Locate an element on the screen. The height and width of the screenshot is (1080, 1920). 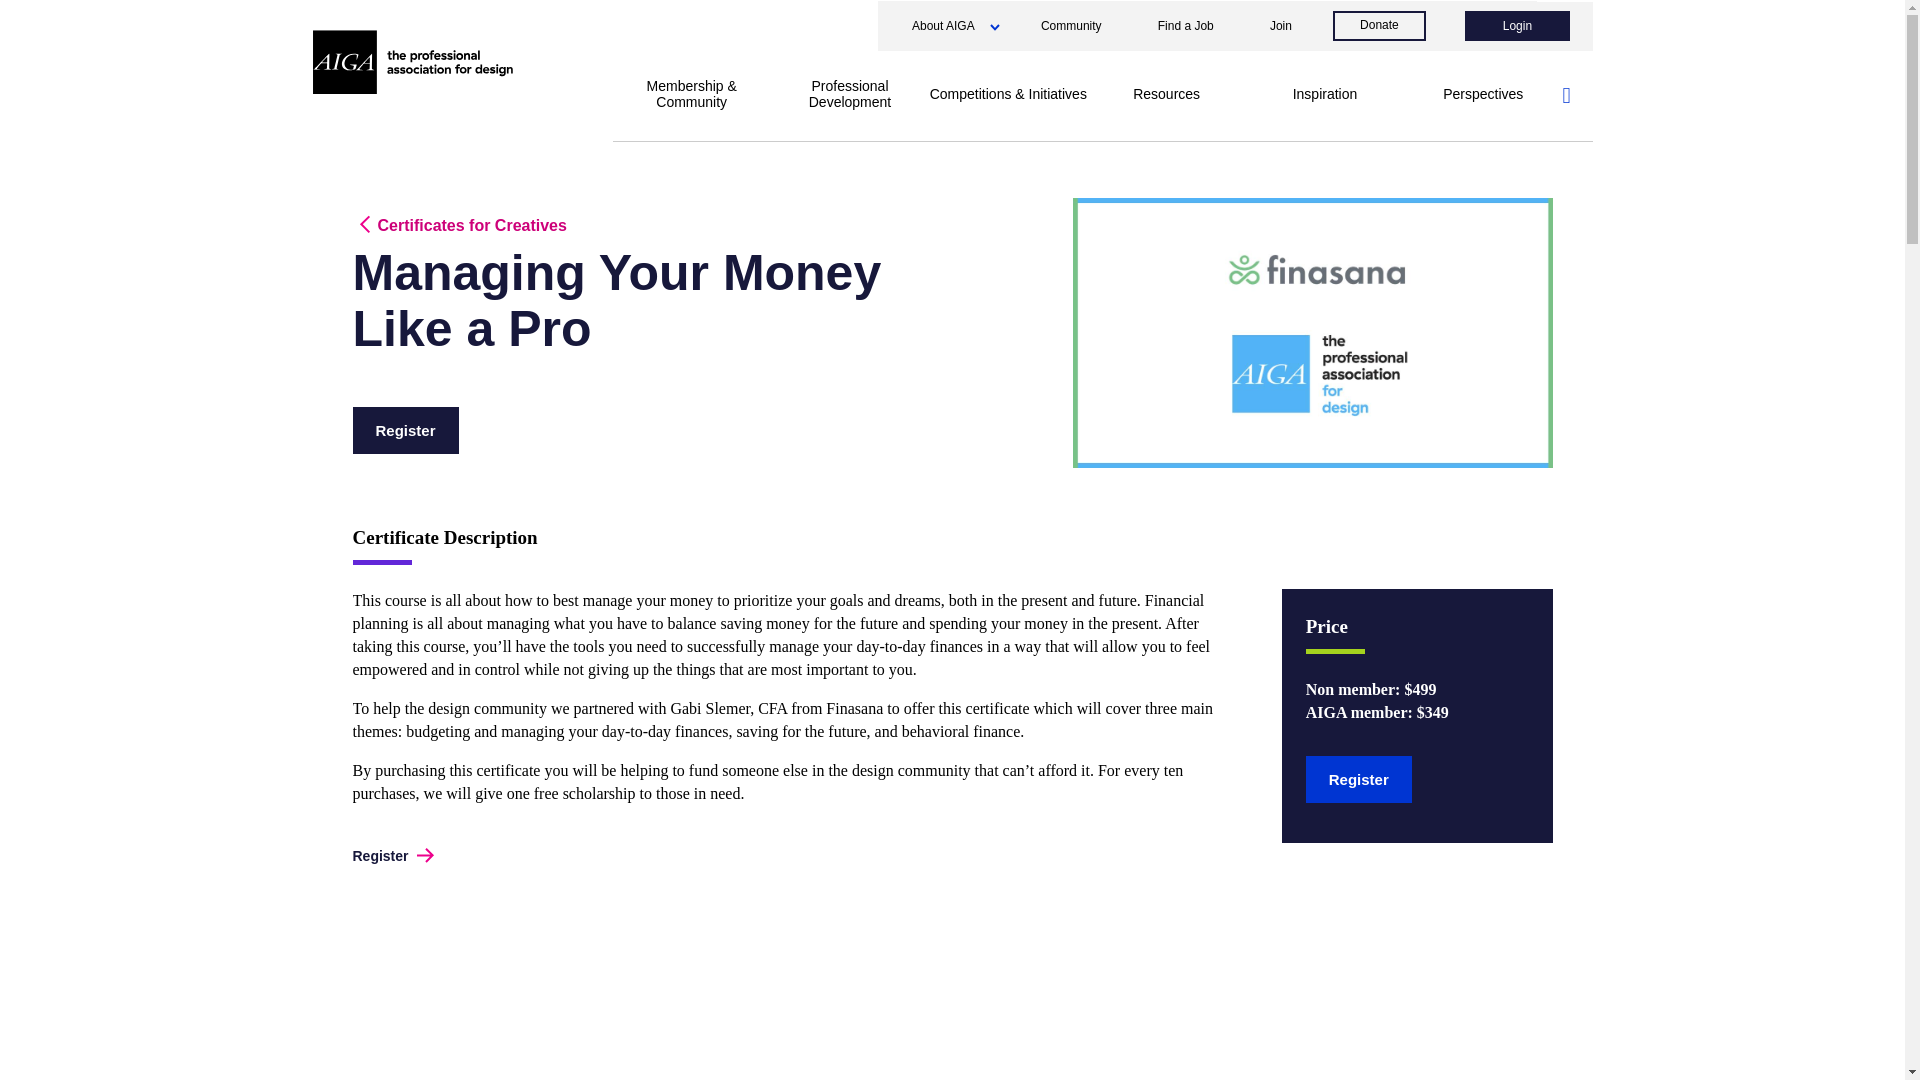
Donate is located at coordinates (1379, 26).